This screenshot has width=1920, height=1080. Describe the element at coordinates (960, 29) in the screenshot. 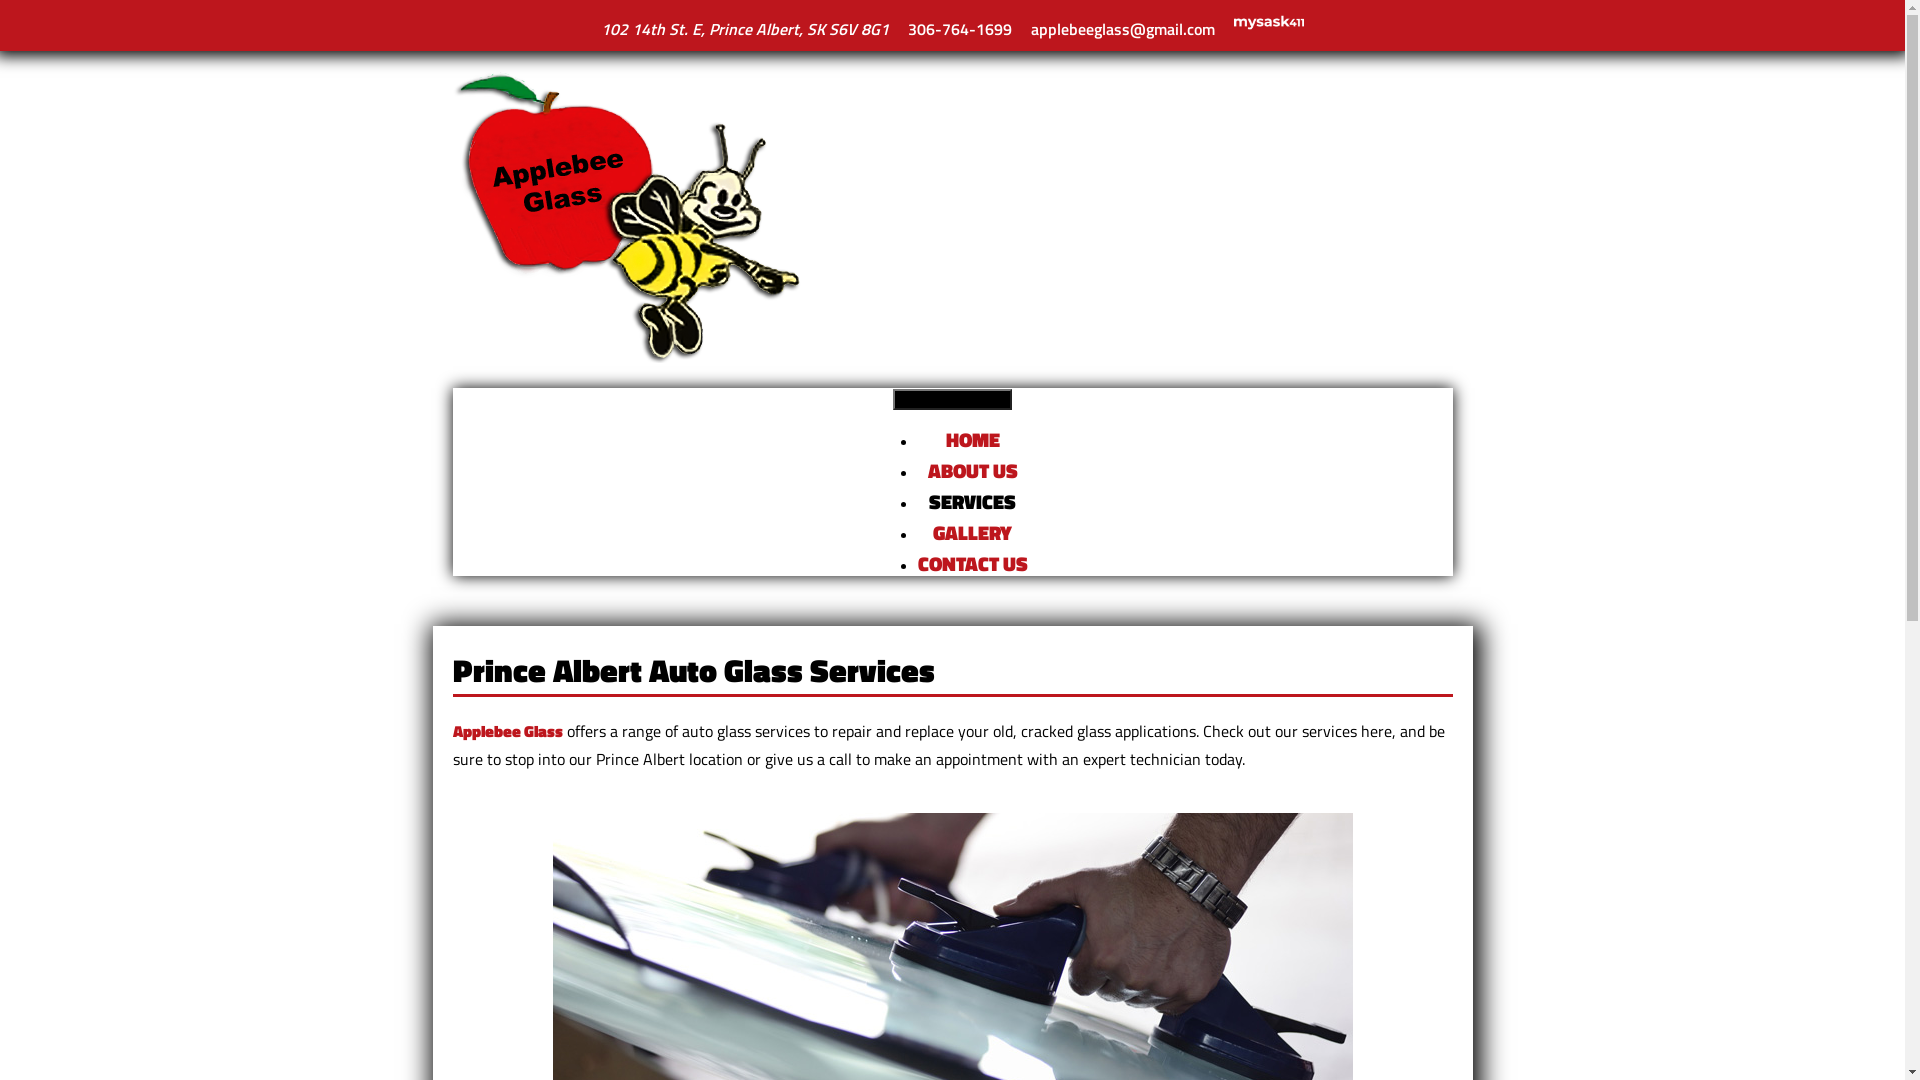

I see `306-764-1699` at that location.